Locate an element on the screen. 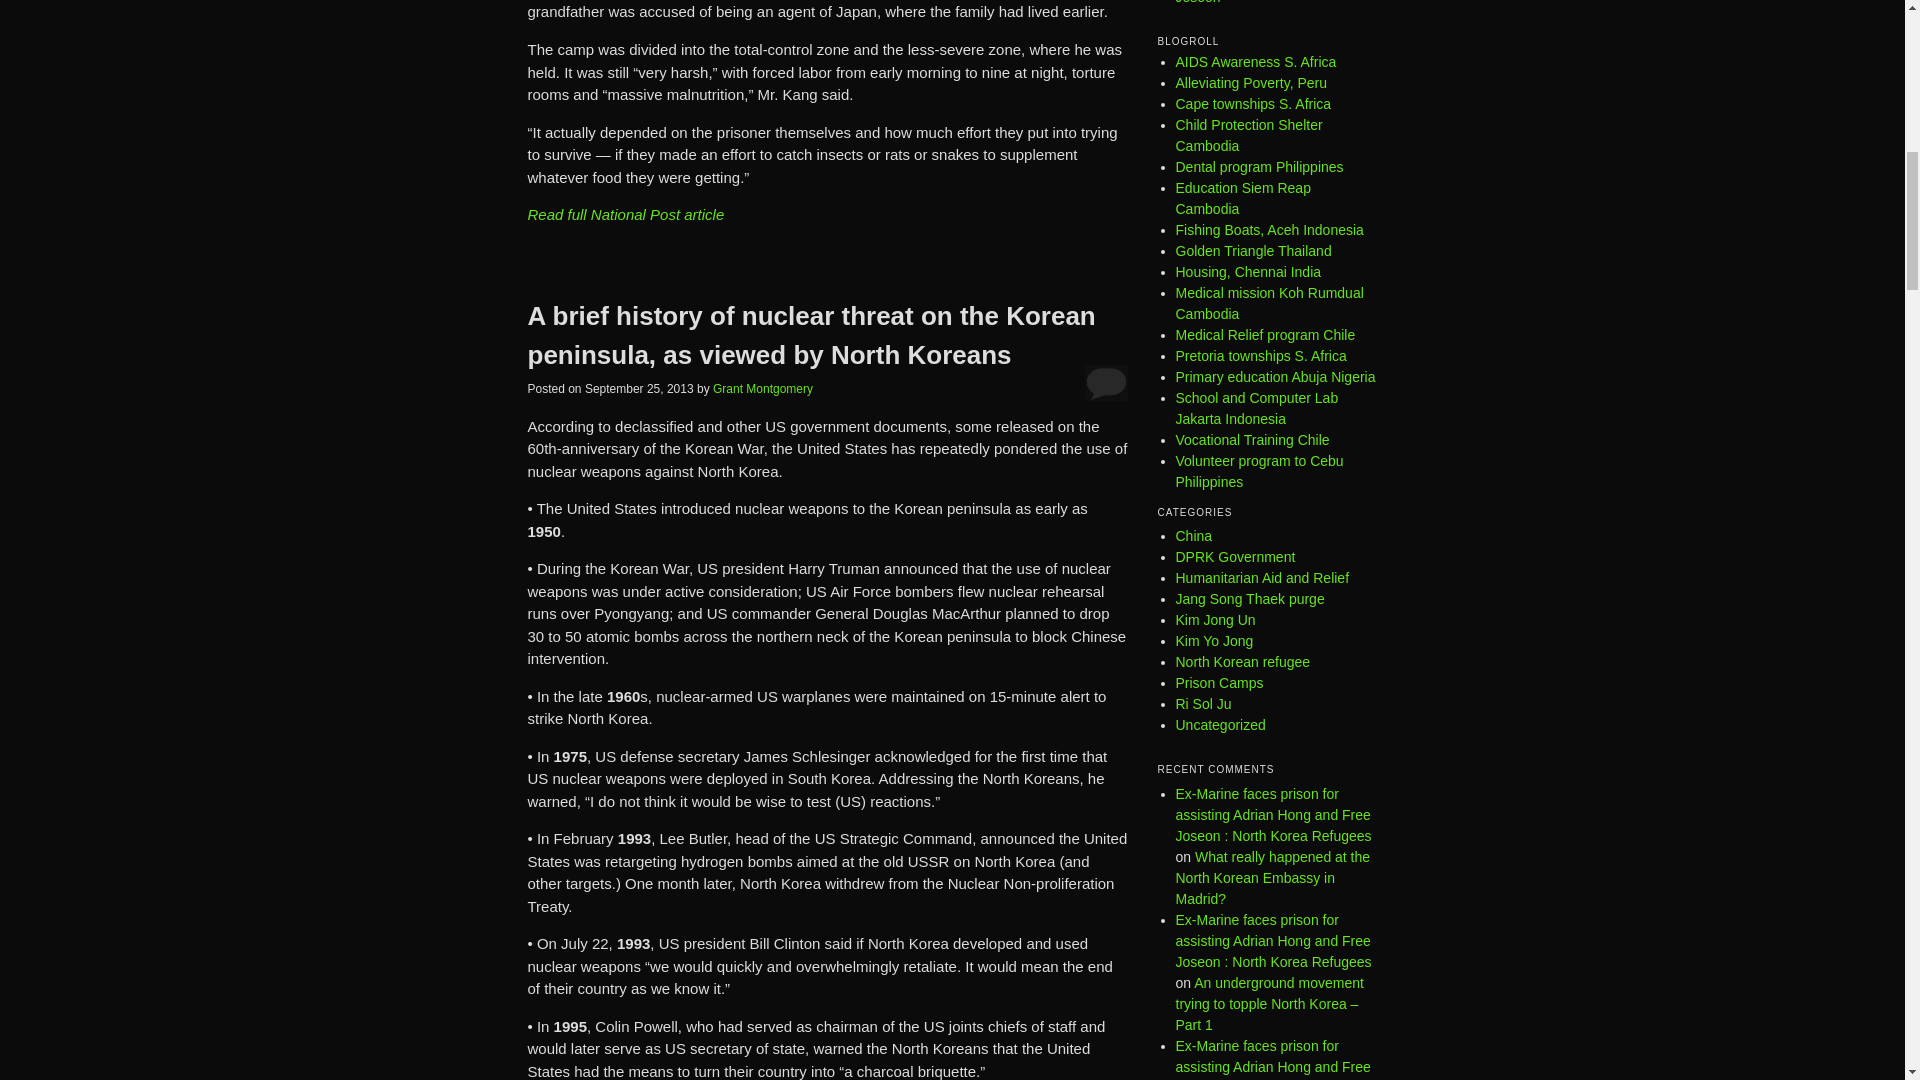 The width and height of the screenshot is (1920, 1080). Posts by Grant Montgomery is located at coordinates (762, 389).